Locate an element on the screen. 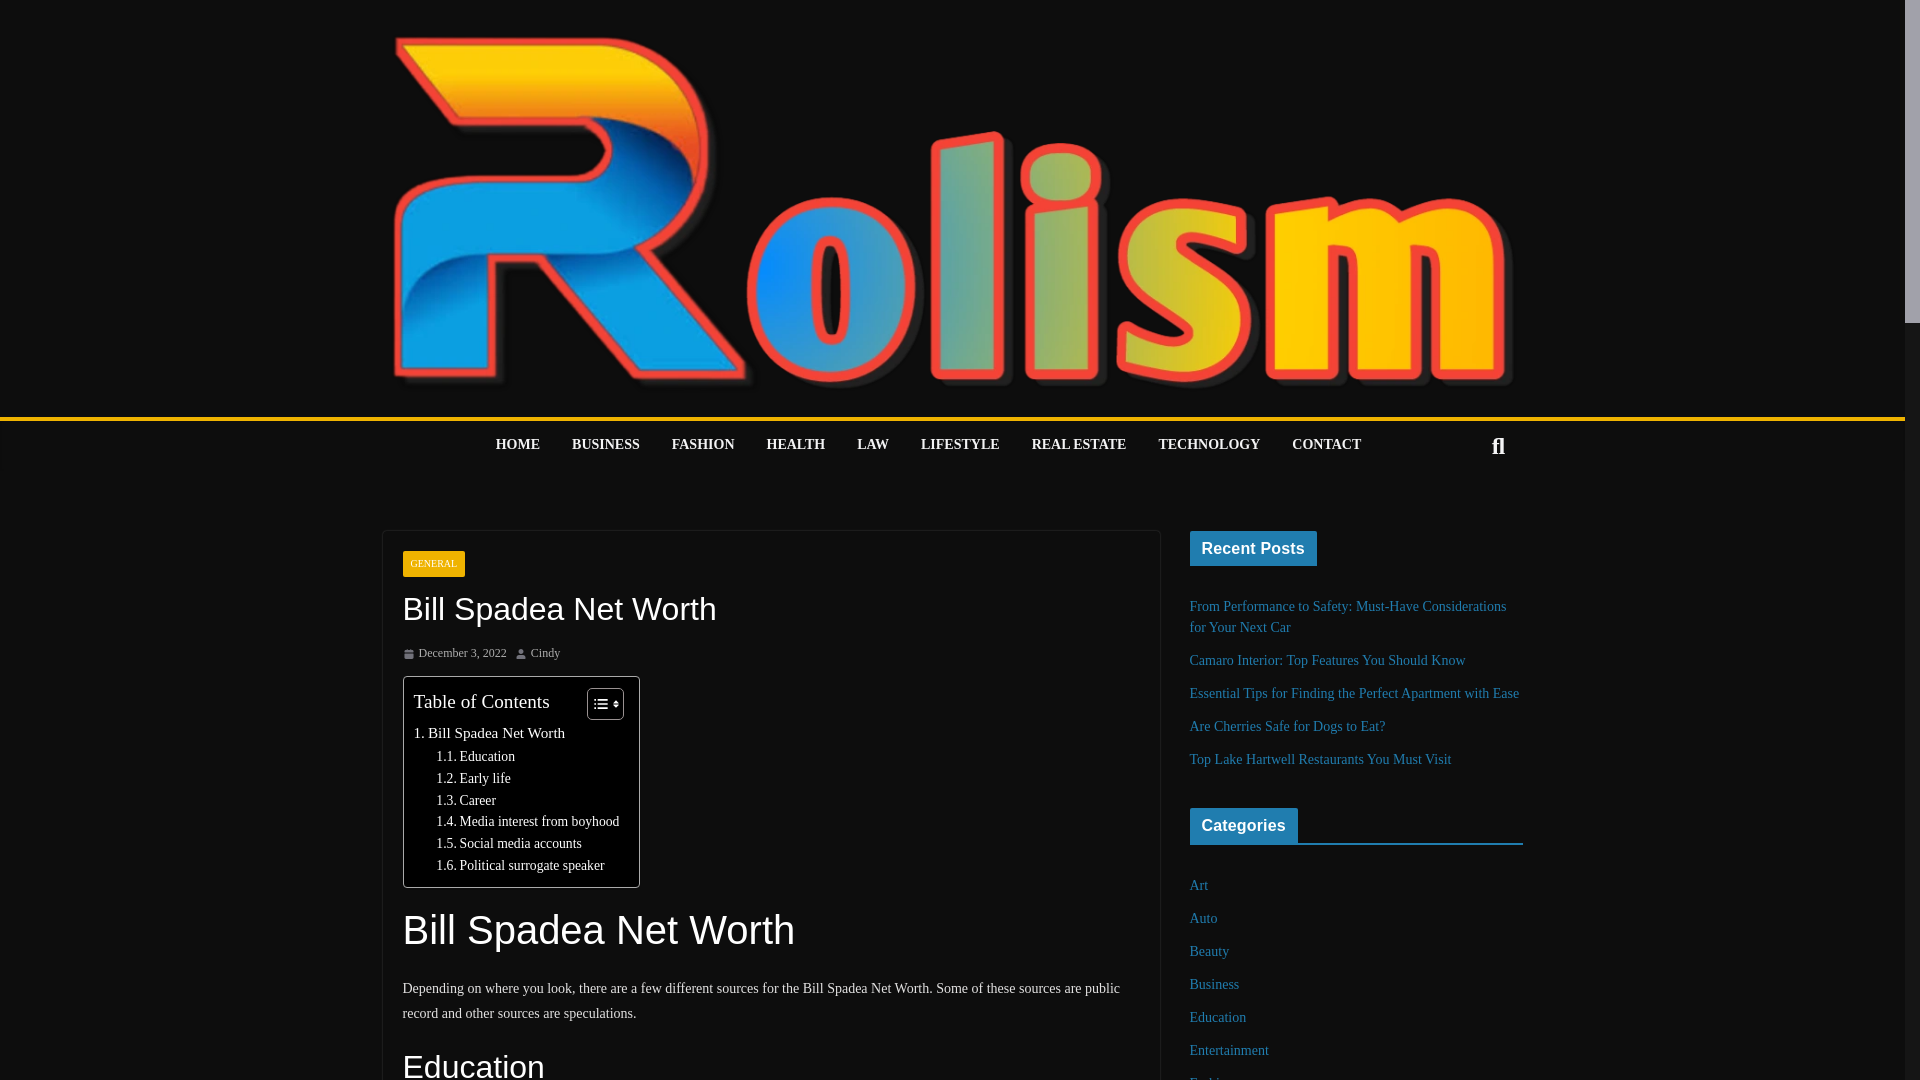 This screenshot has width=1920, height=1080. REAL ESTATE is located at coordinates (1080, 446).